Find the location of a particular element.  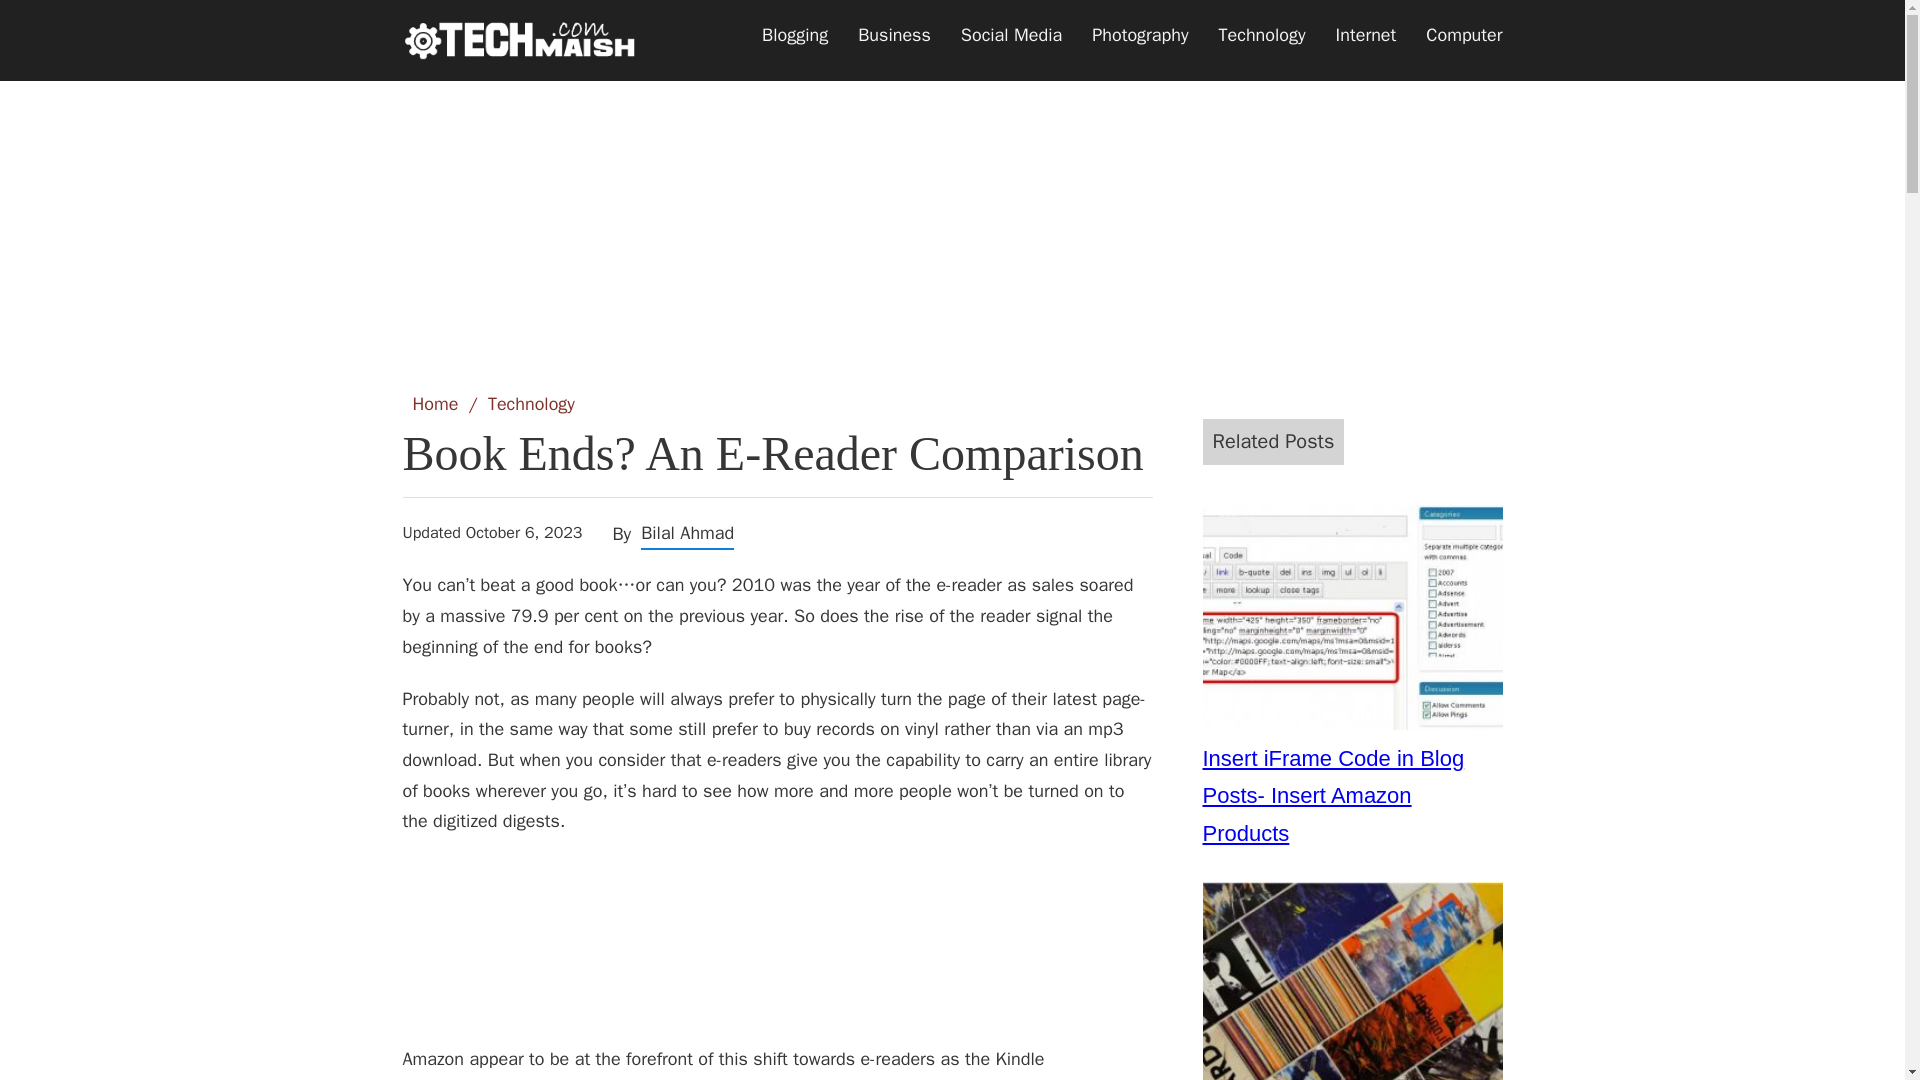

Internet is located at coordinates (1366, 35).